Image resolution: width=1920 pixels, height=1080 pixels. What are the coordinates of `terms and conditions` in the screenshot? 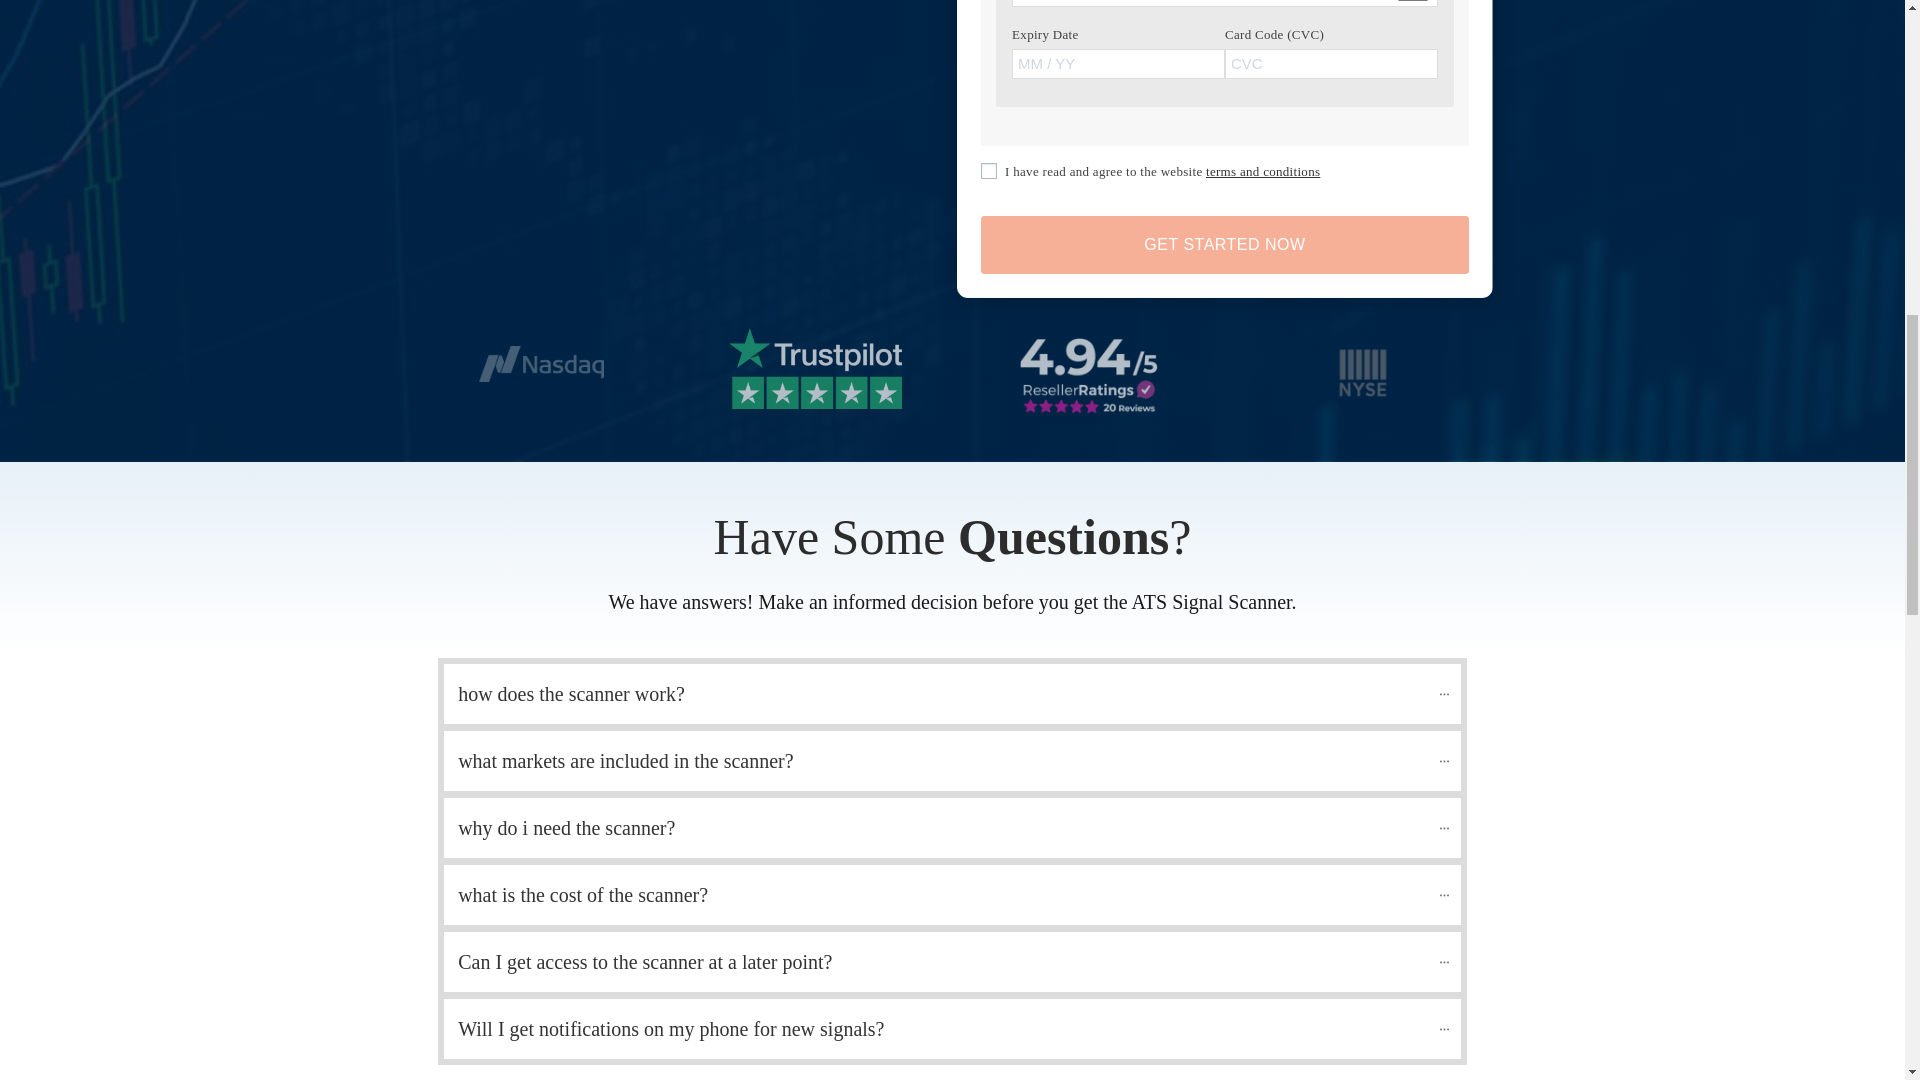 It's located at (1262, 172).